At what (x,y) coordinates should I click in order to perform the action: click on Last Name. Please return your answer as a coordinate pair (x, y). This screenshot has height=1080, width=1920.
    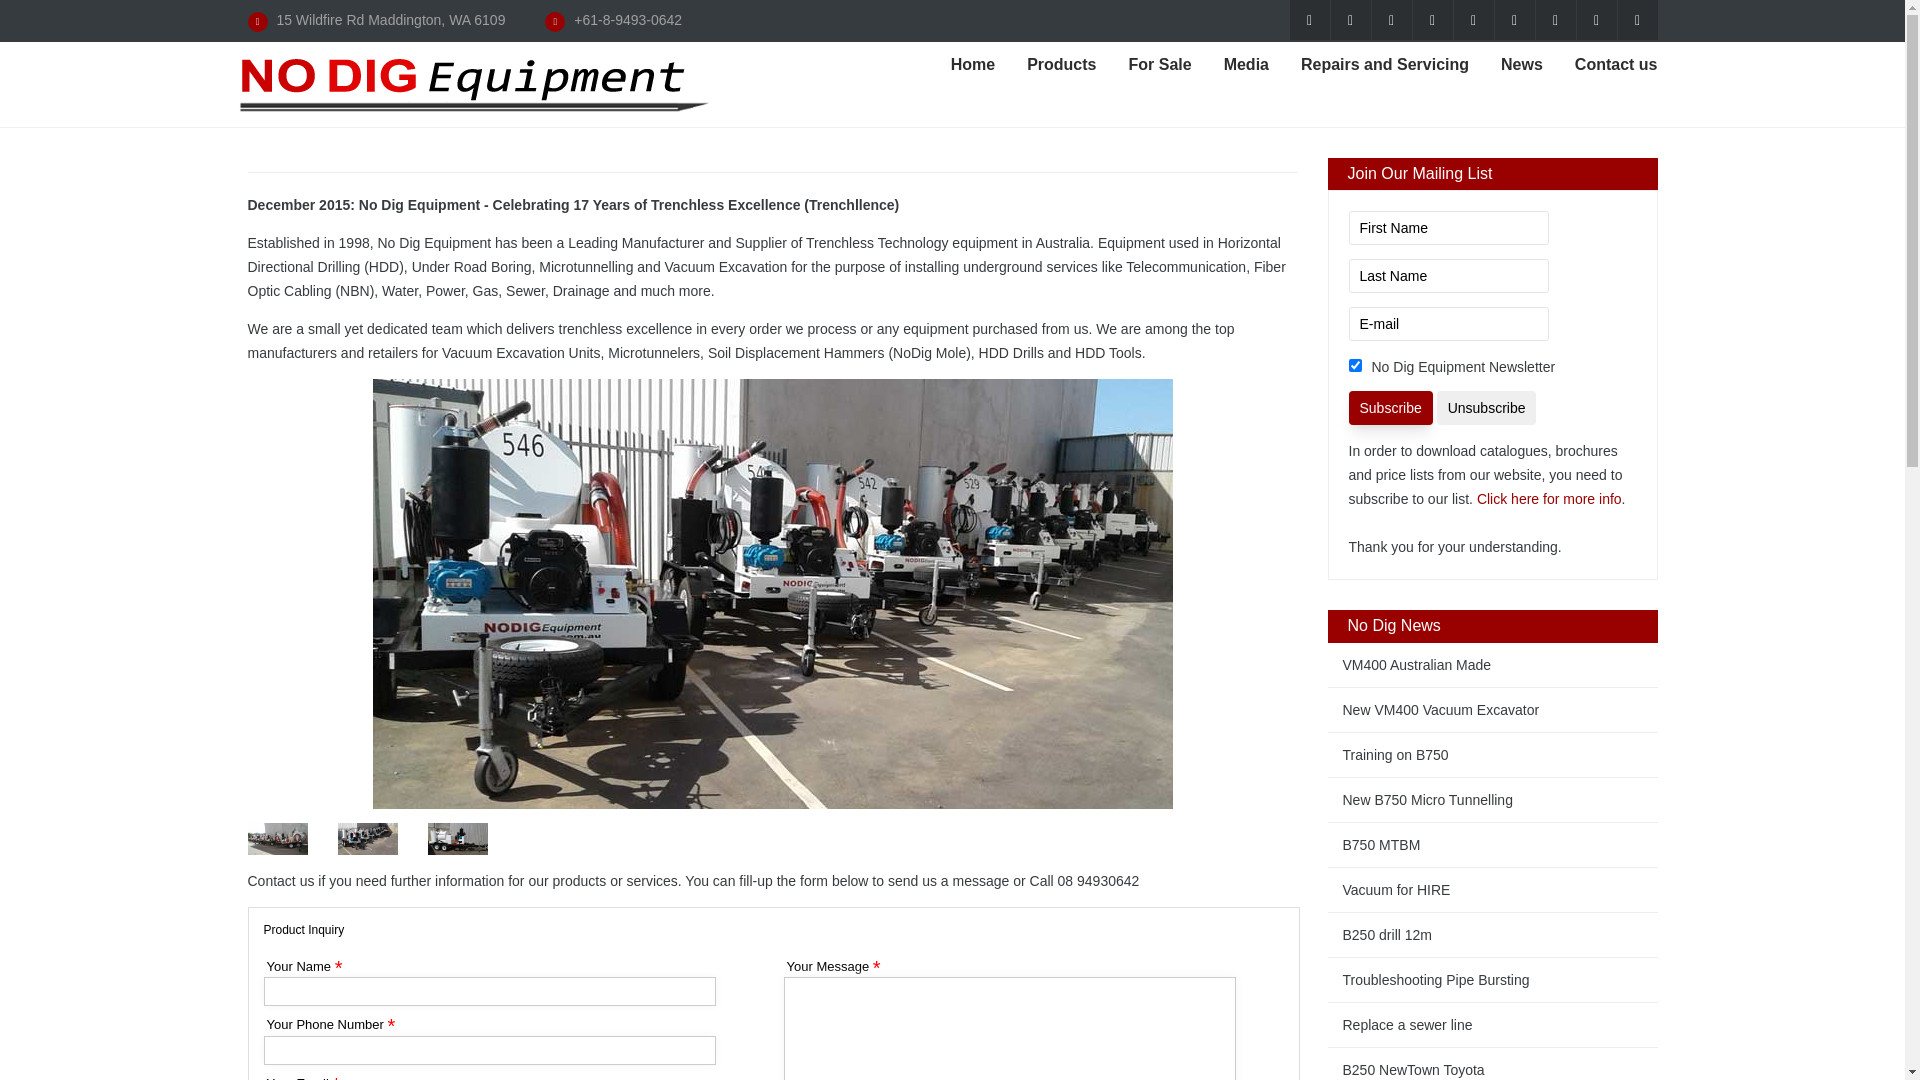
    Looking at the image, I should click on (1448, 276).